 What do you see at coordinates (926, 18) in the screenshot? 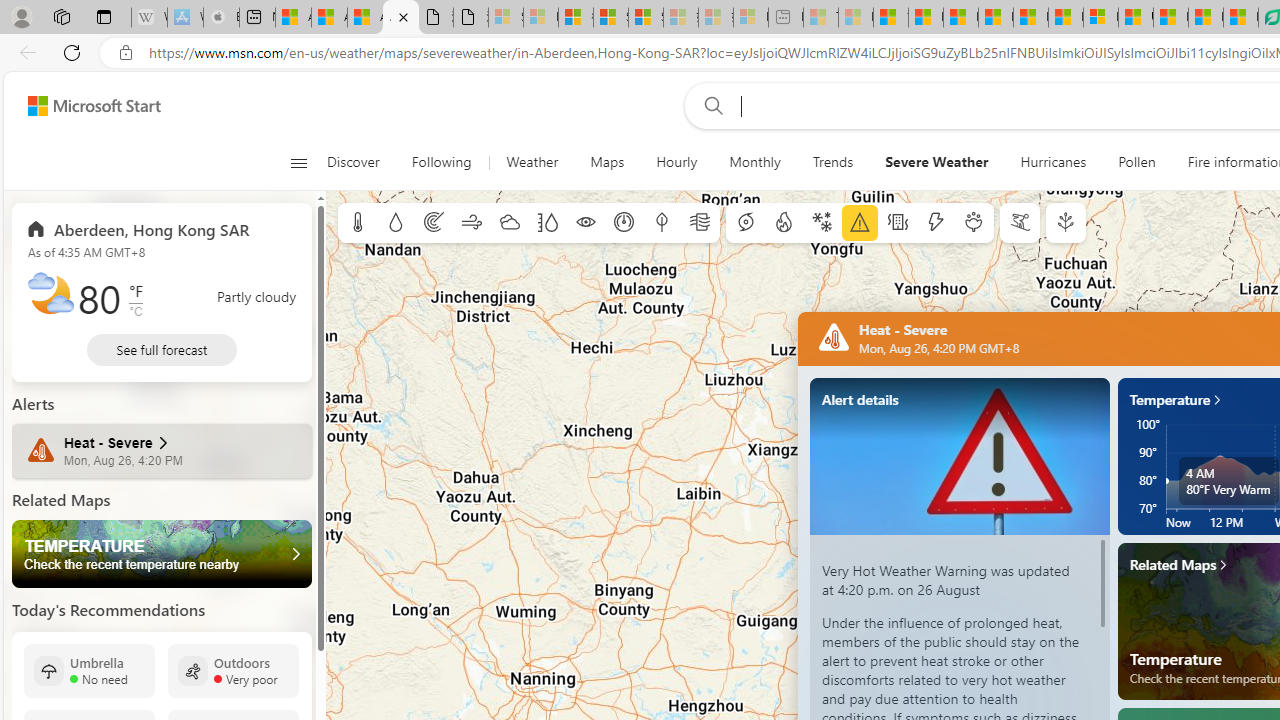
I see `Food and Drink - MSN` at bounding box center [926, 18].